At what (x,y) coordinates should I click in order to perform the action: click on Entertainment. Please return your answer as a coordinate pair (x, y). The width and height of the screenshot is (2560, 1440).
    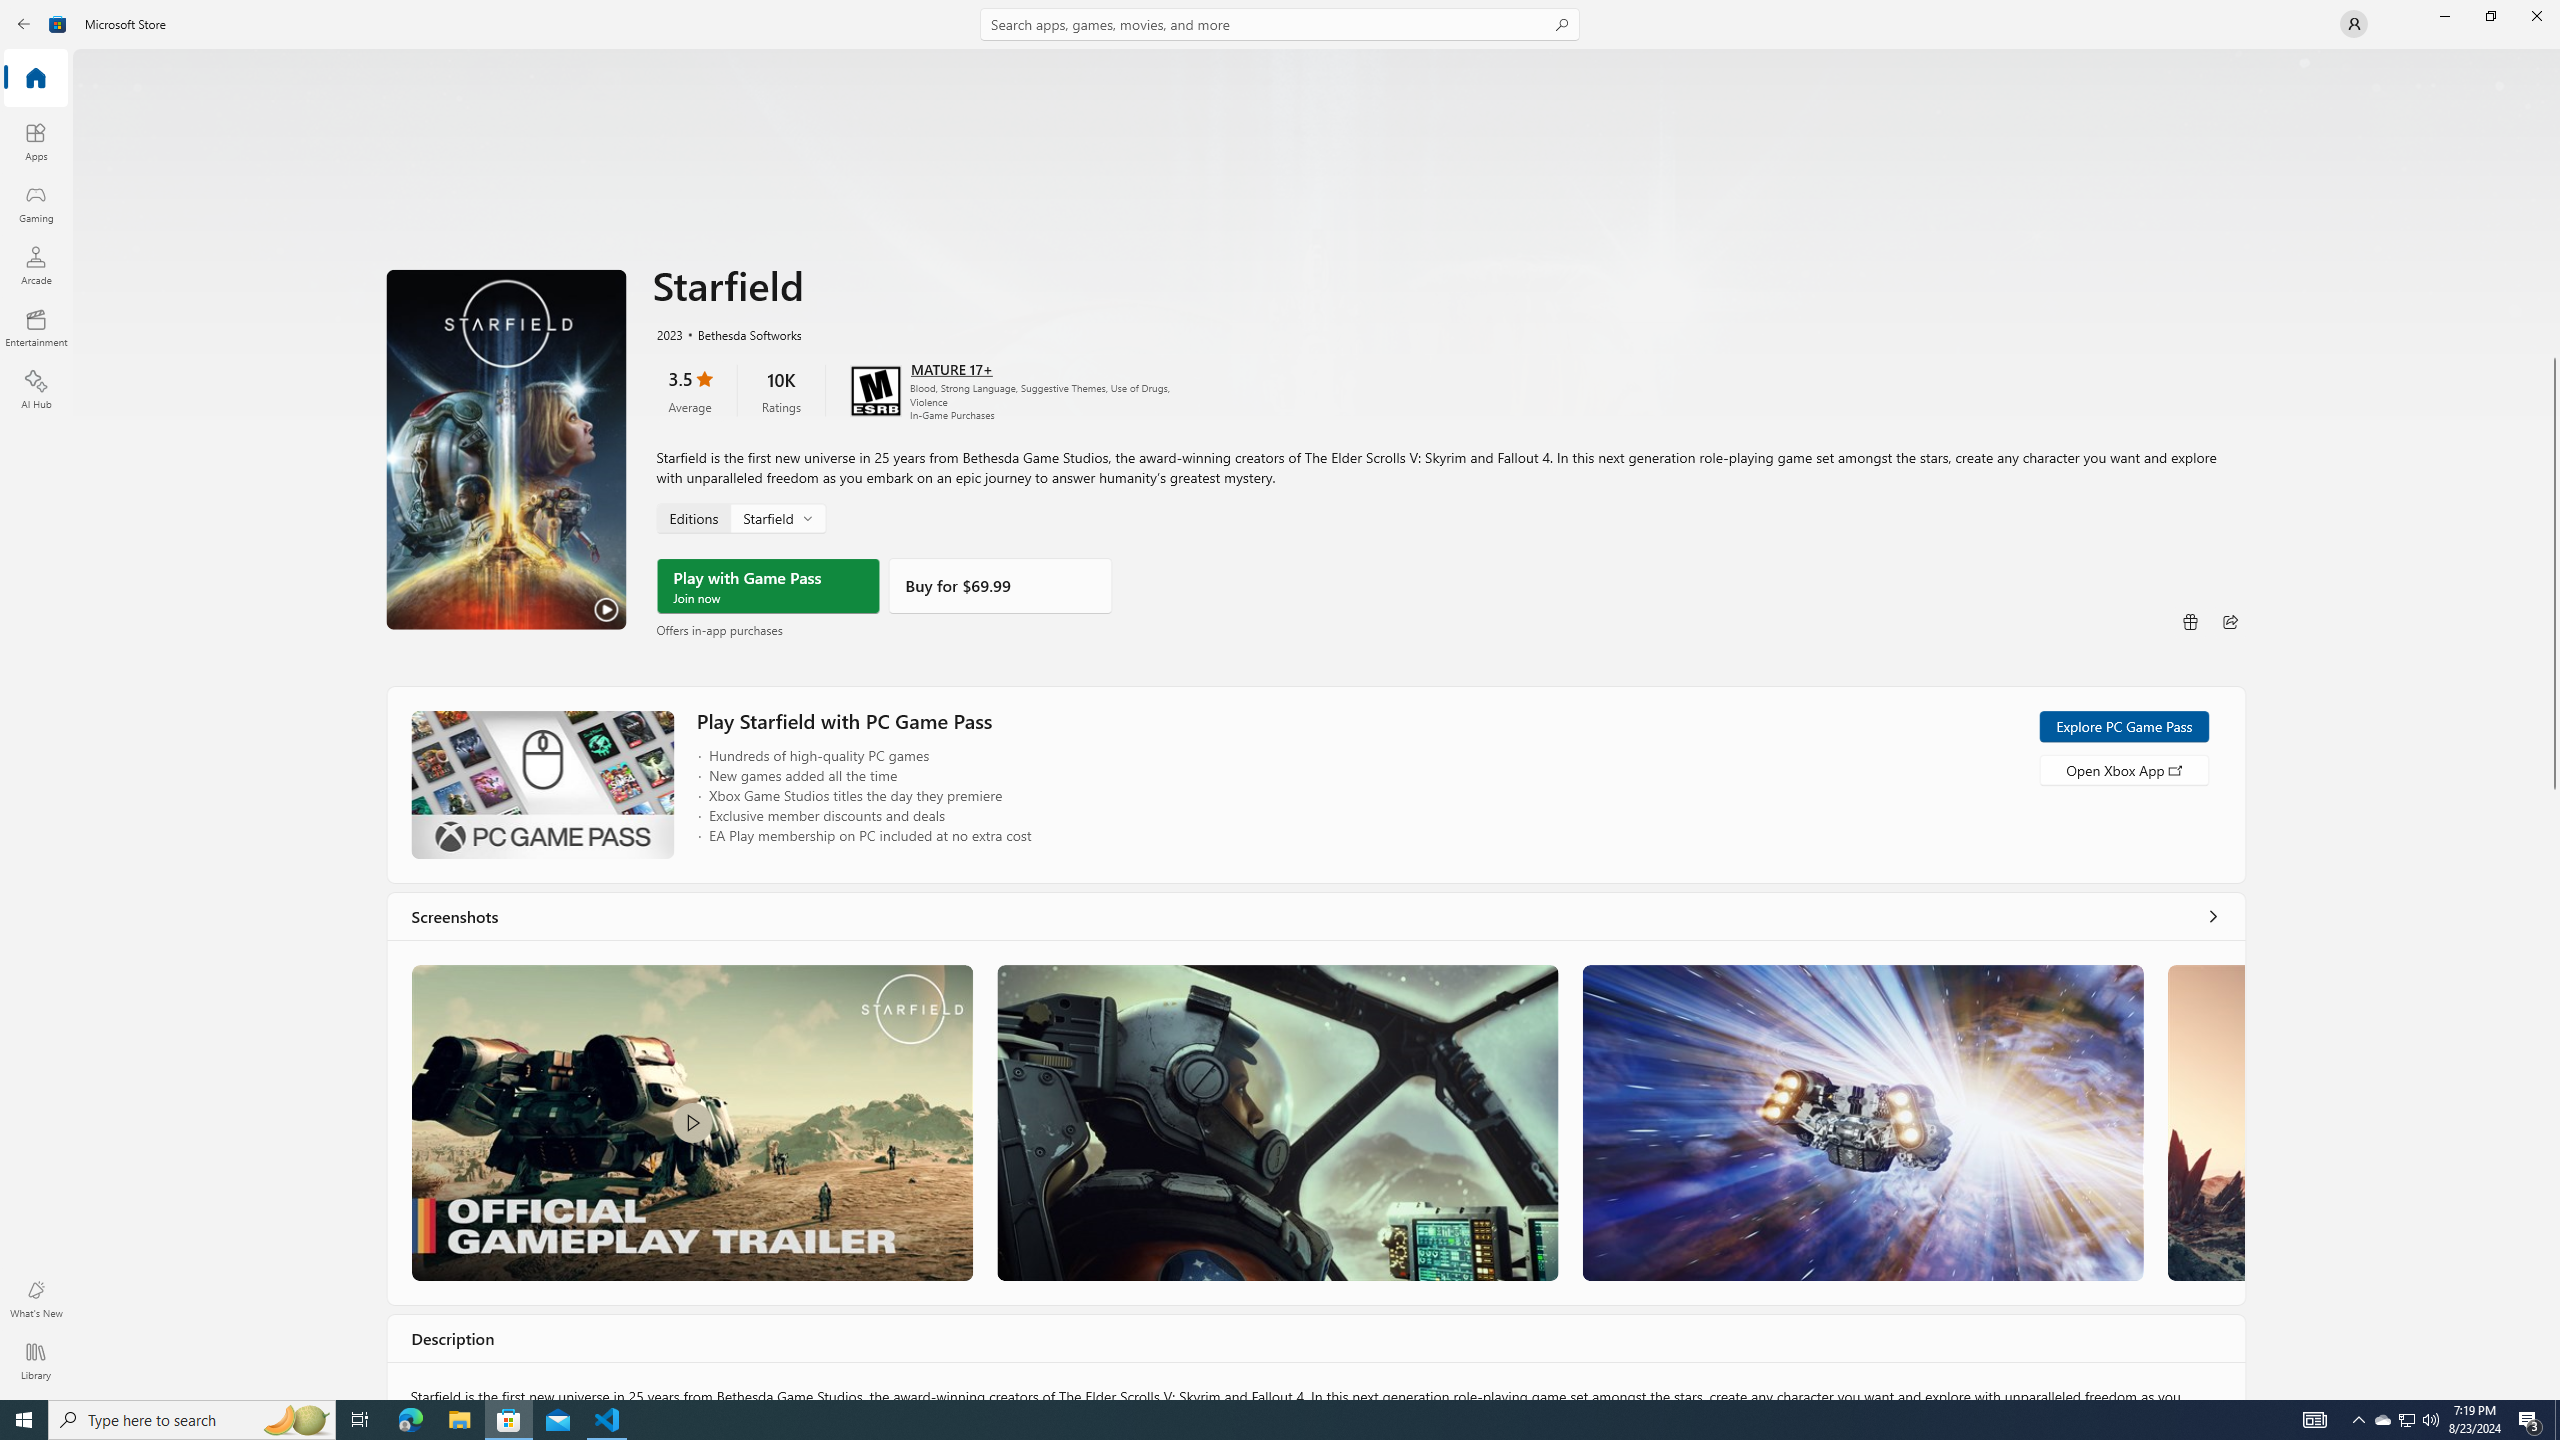
    Looking at the image, I should click on (36, 327).